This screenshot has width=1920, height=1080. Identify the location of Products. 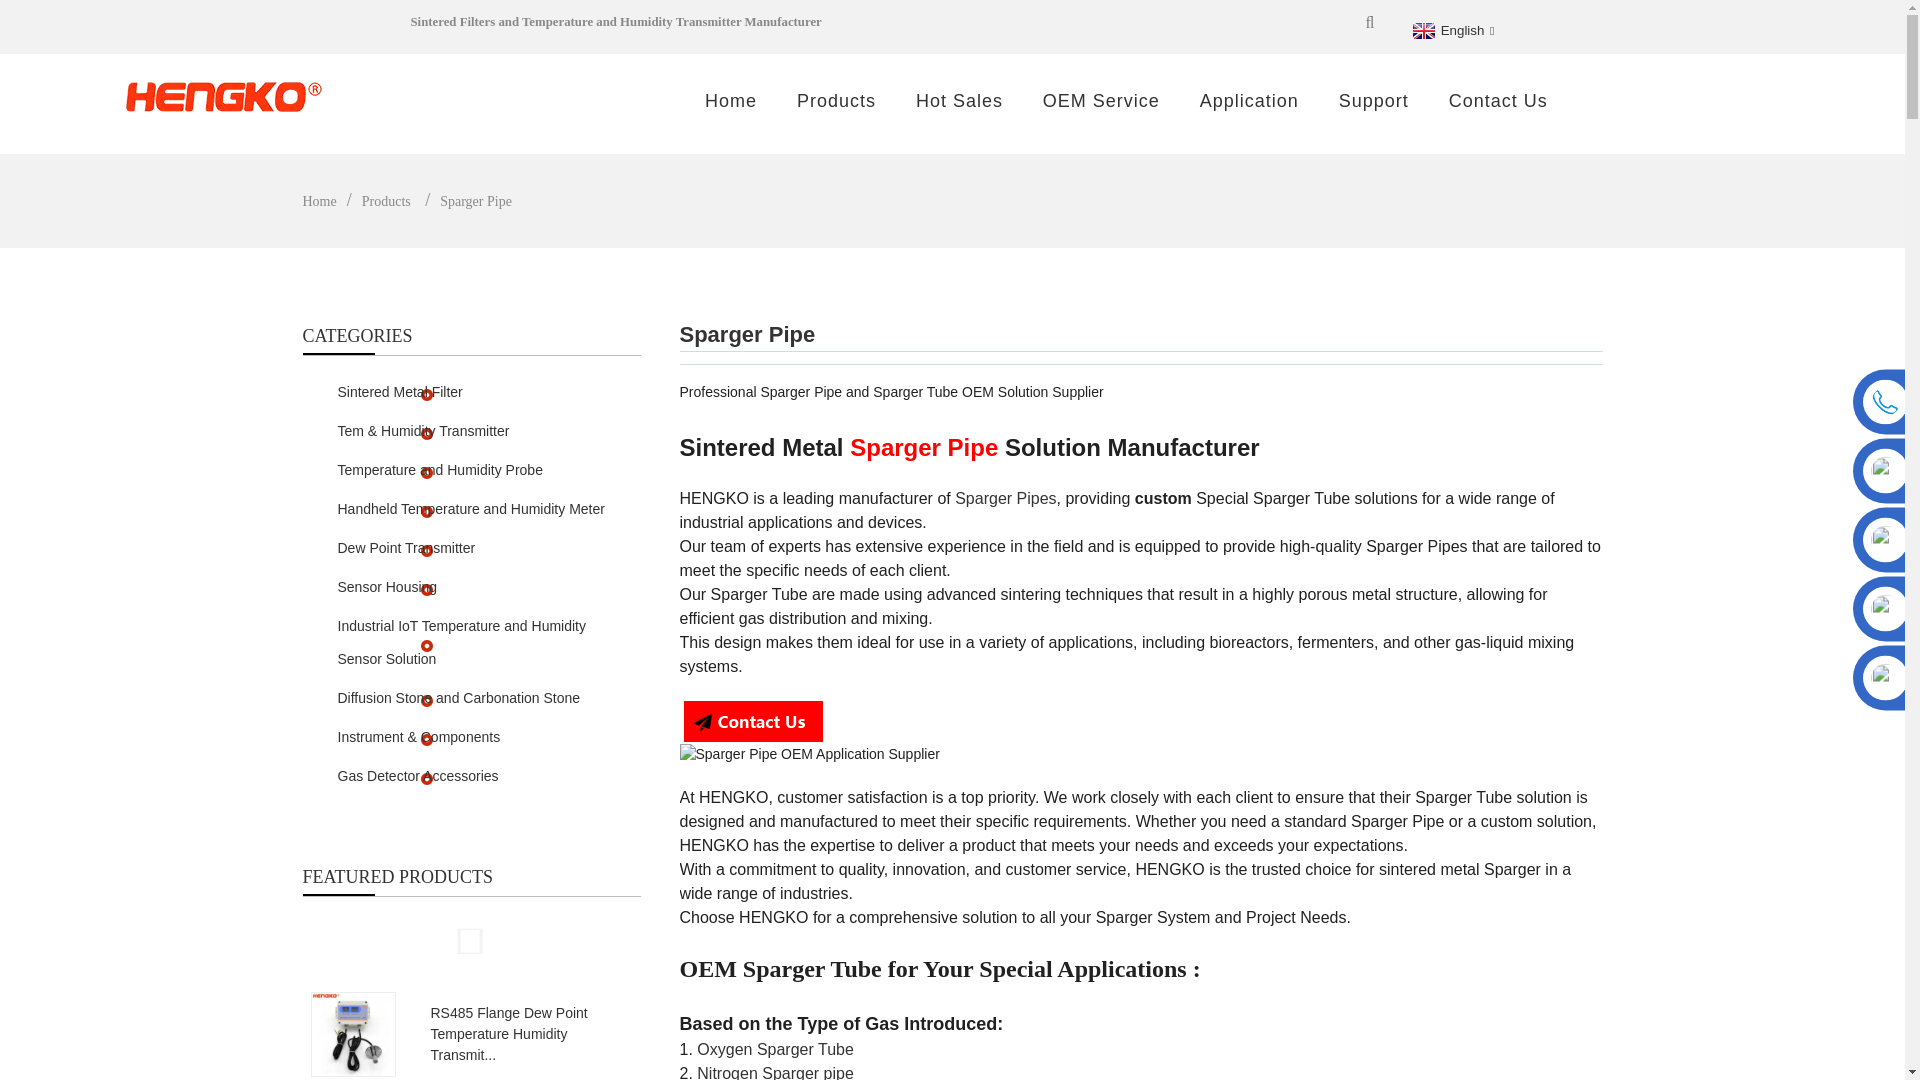
(836, 101).